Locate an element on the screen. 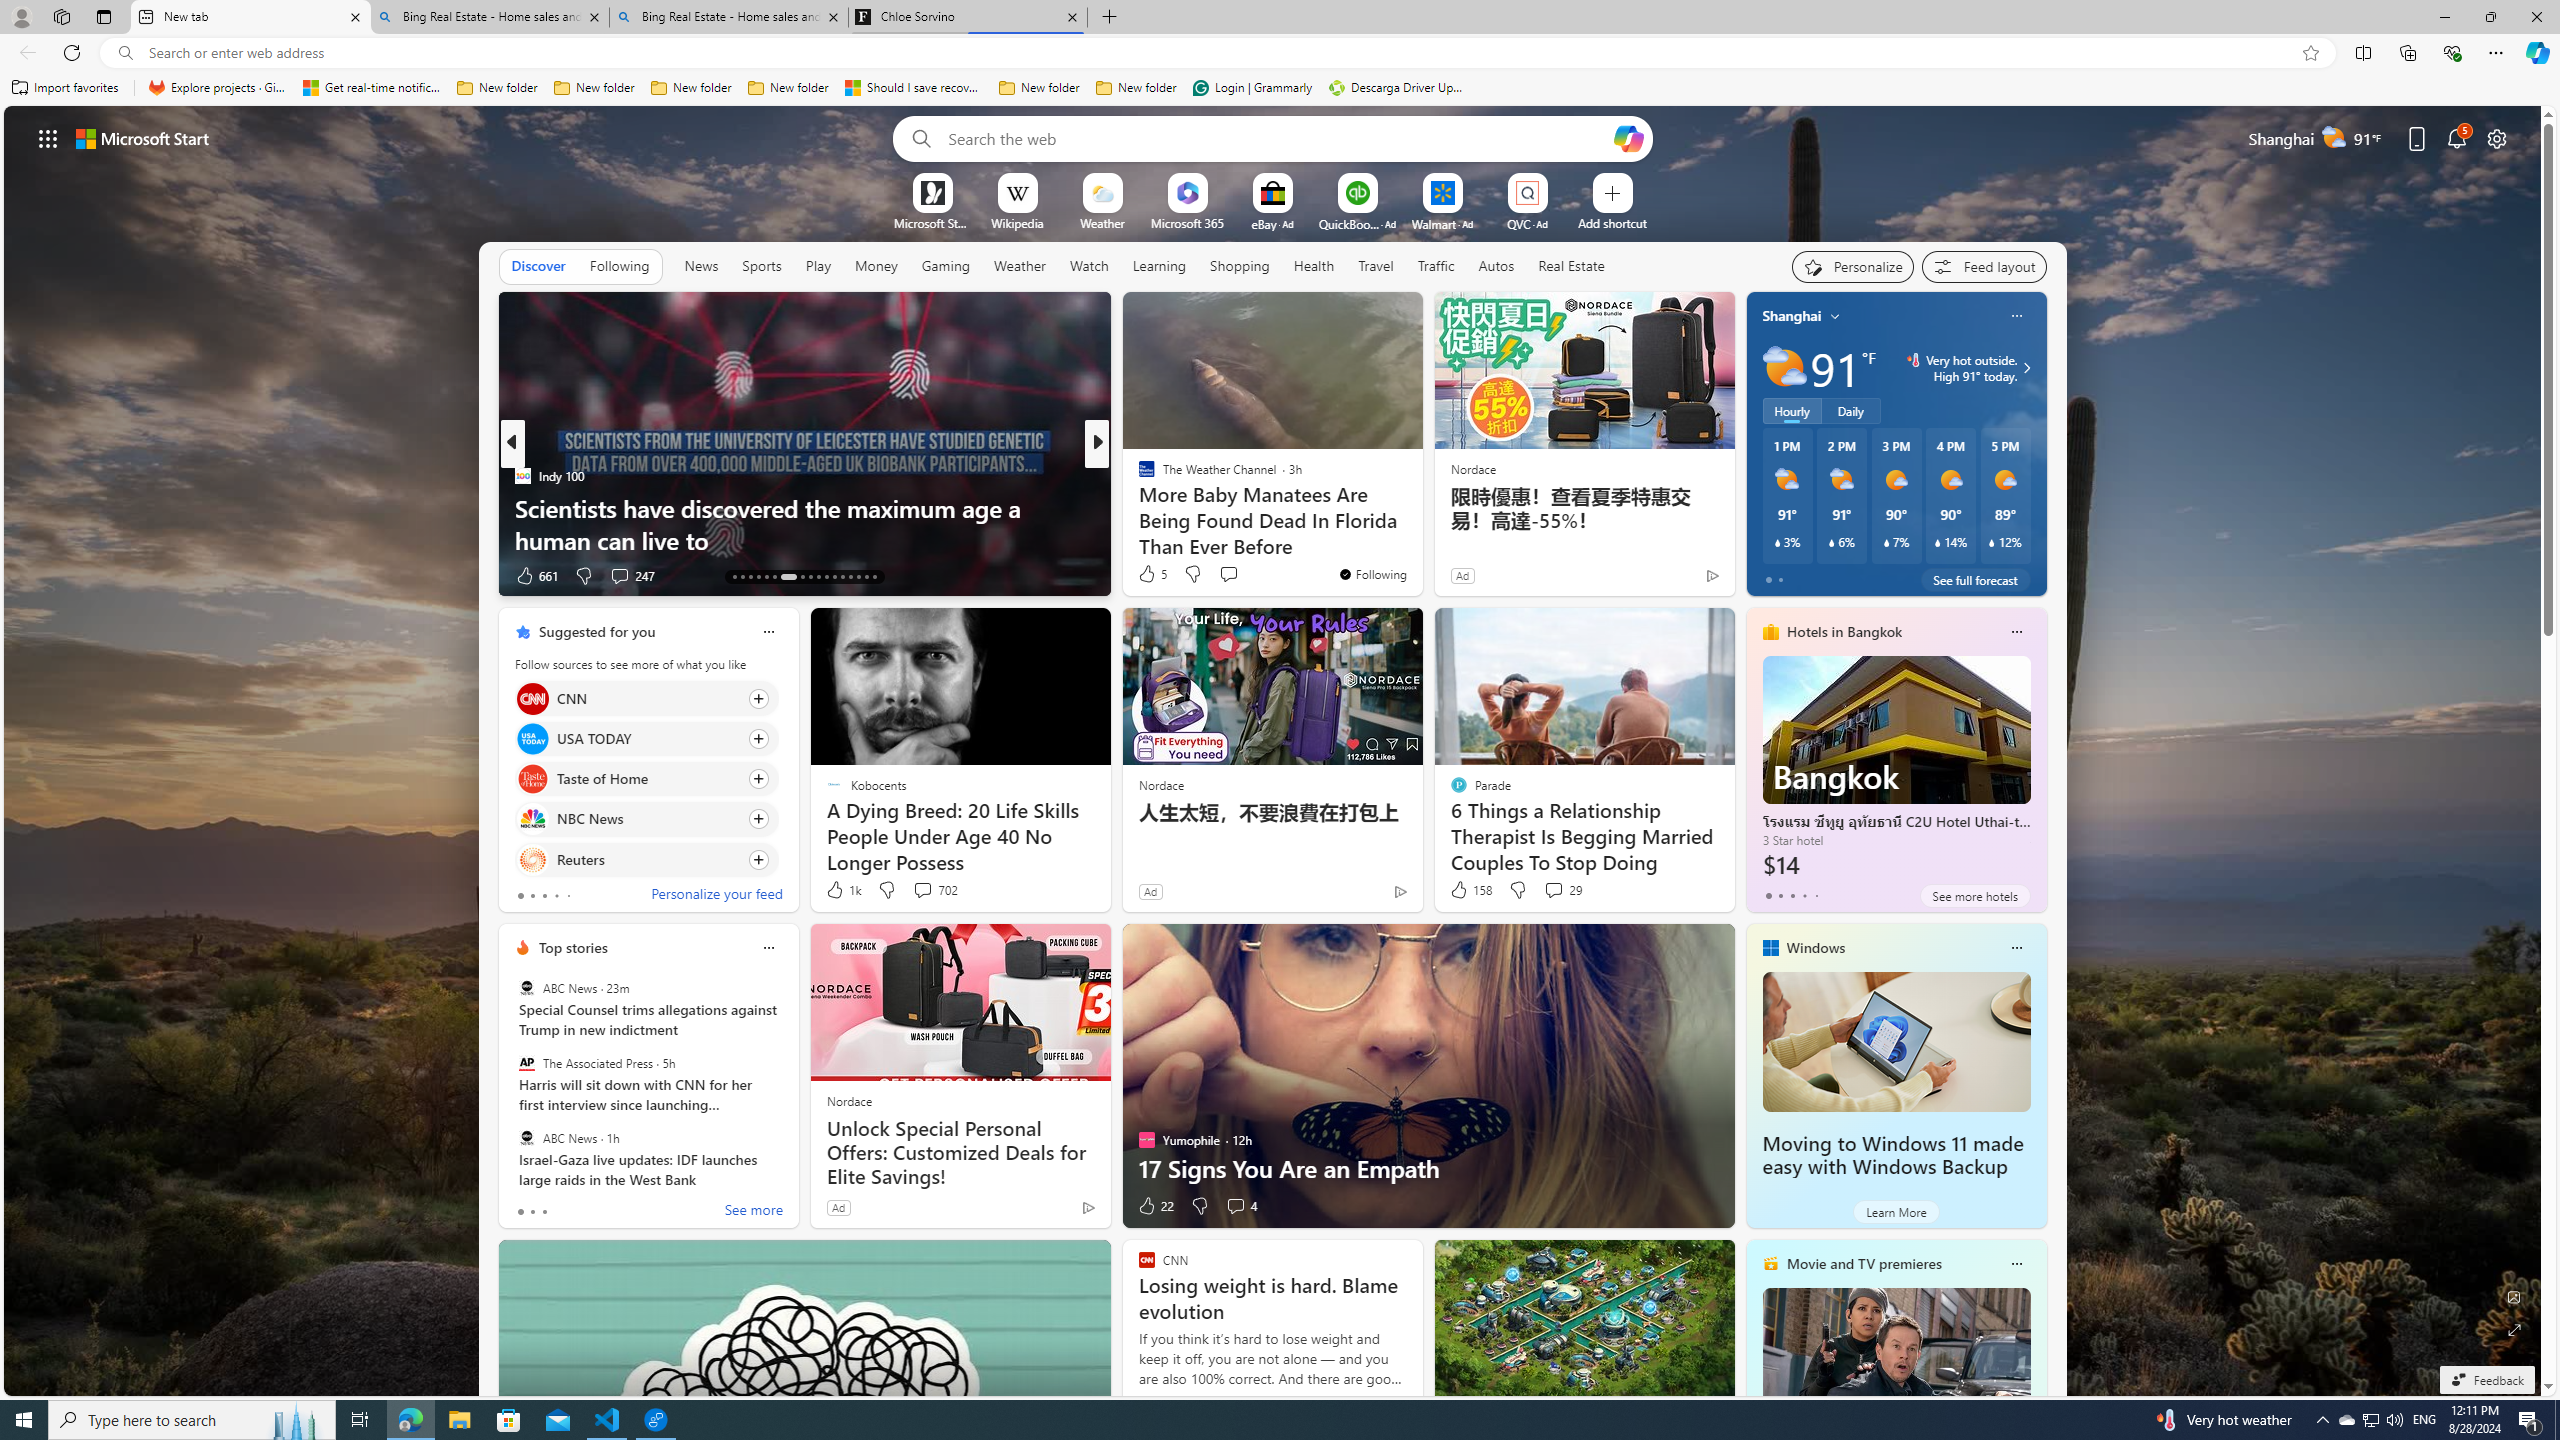 The height and width of the screenshot is (1440, 2560). 1k Like is located at coordinates (842, 890).